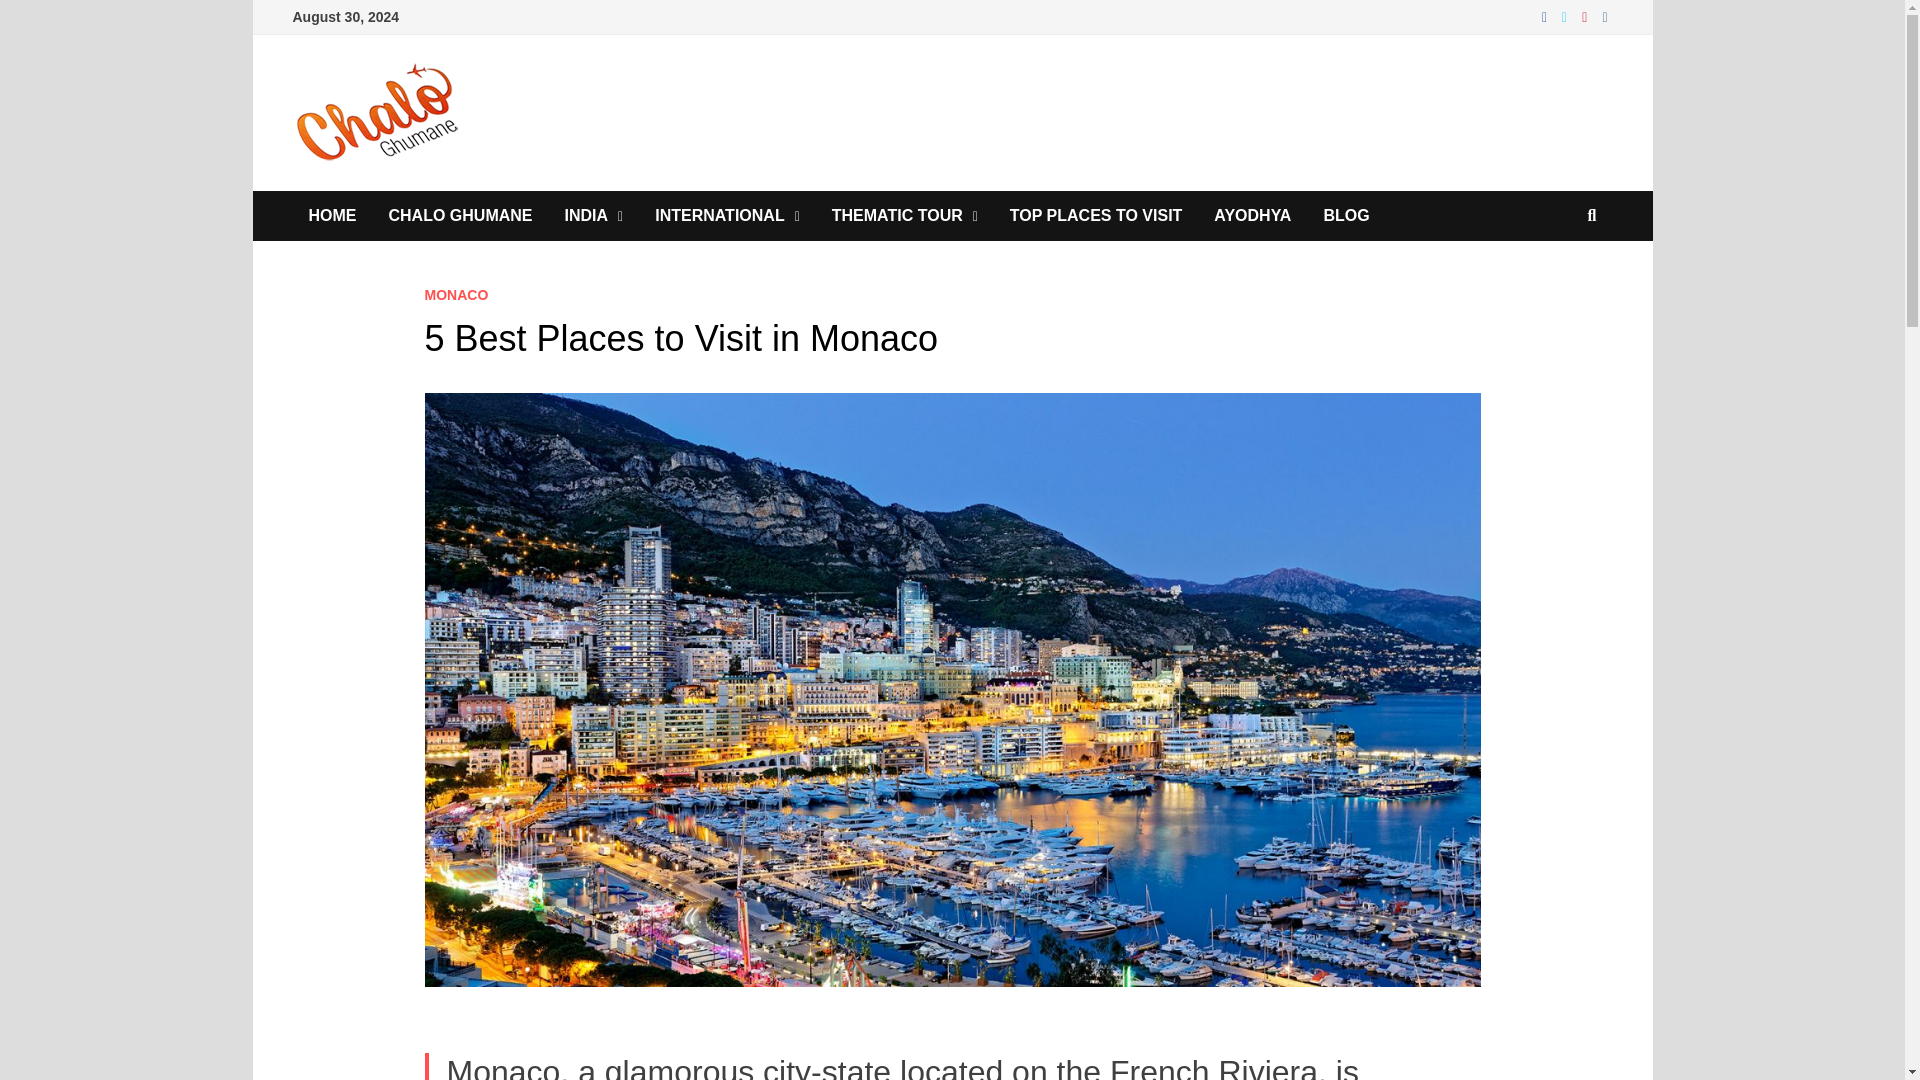  Describe the element at coordinates (593, 216) in the screenshot. I see `INDIA` at that location.